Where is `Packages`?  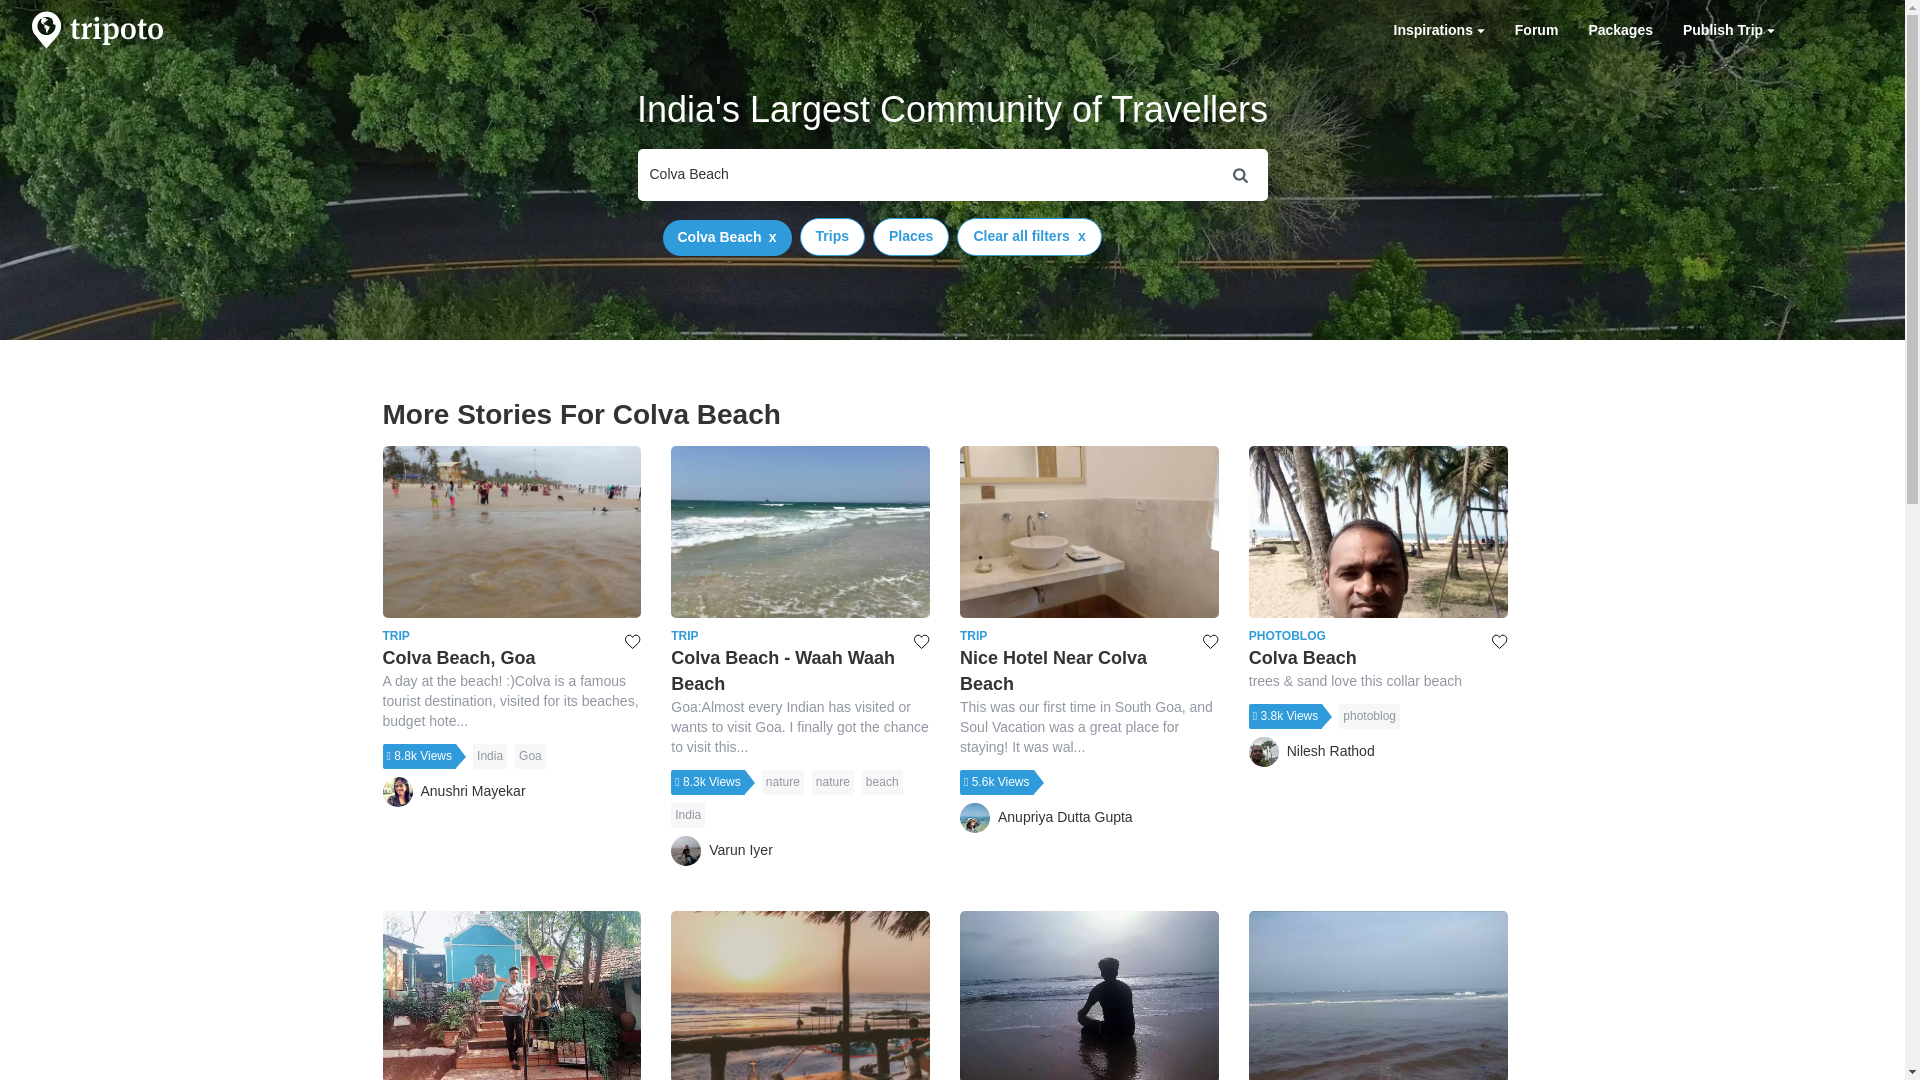
Packages is located at coordinates (1620, 30).